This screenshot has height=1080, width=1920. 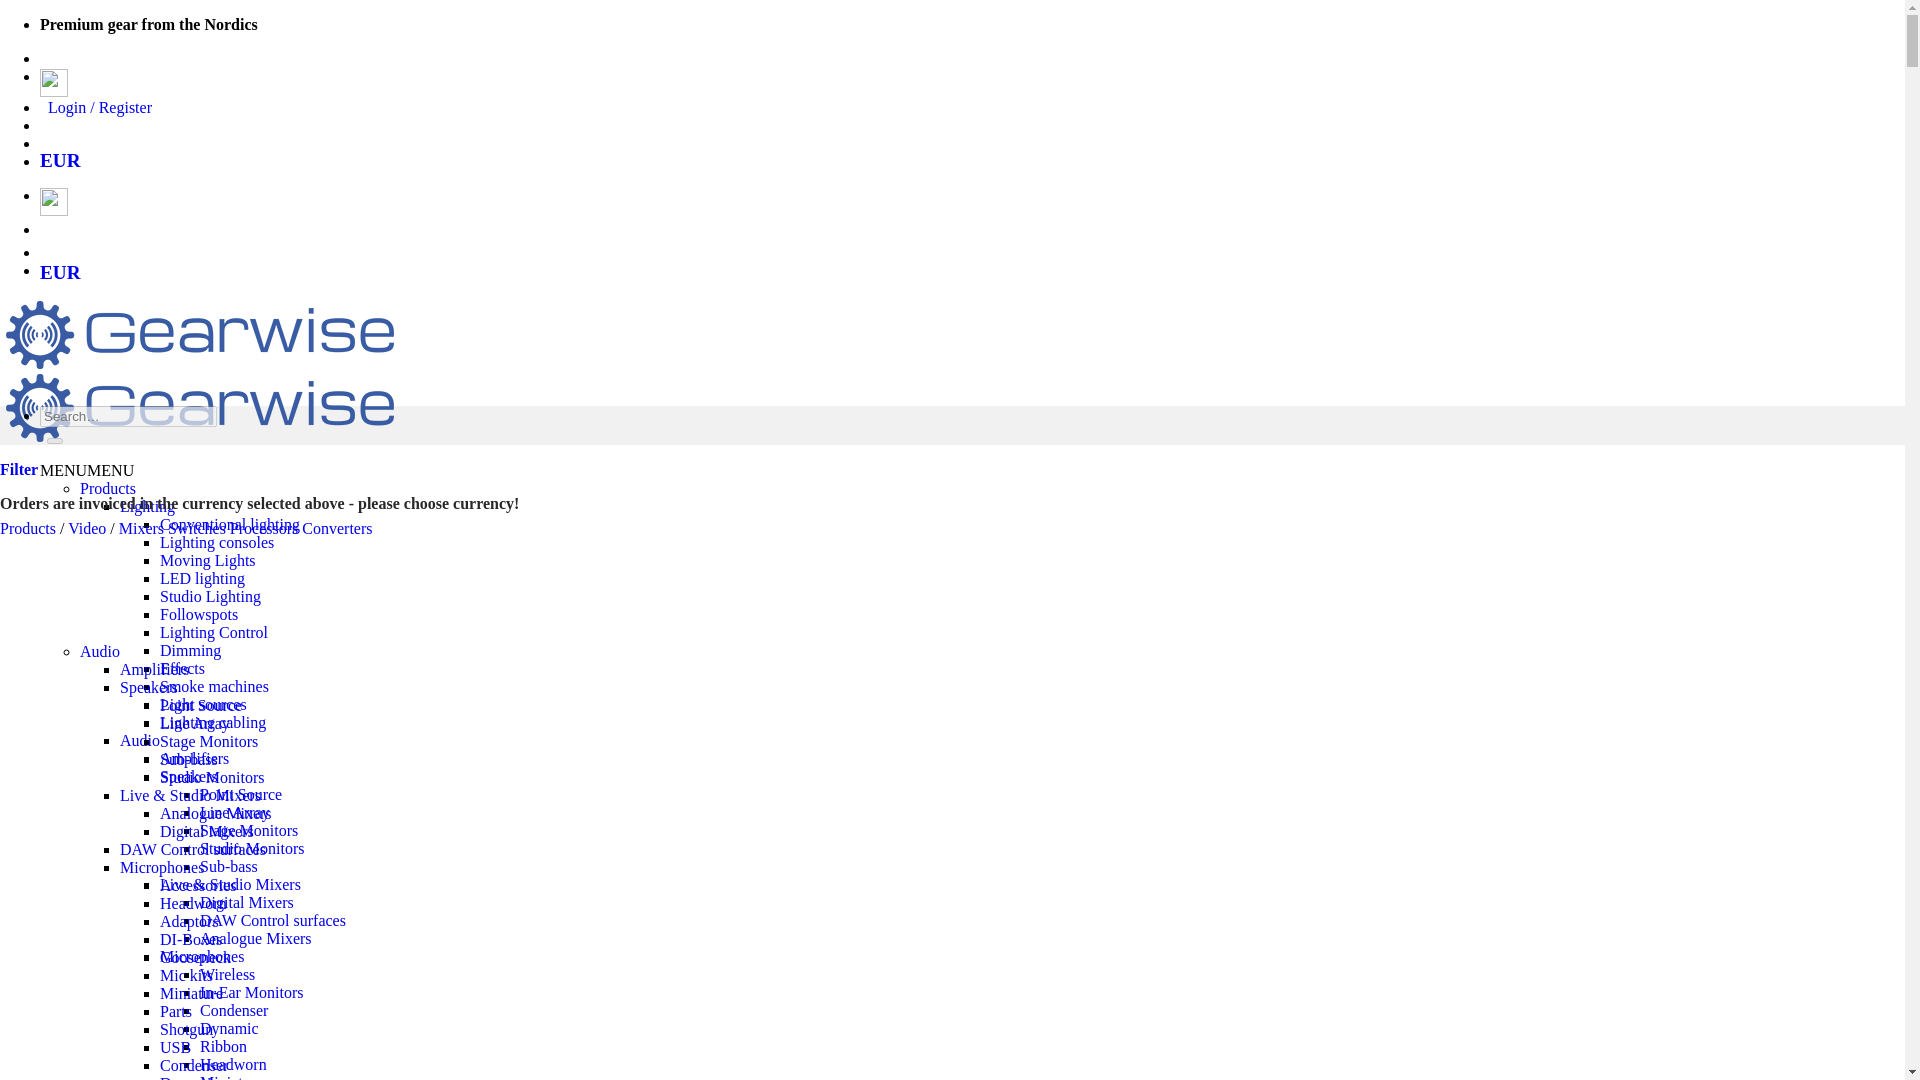 I want to click on Login, so click(x=100, y=107).